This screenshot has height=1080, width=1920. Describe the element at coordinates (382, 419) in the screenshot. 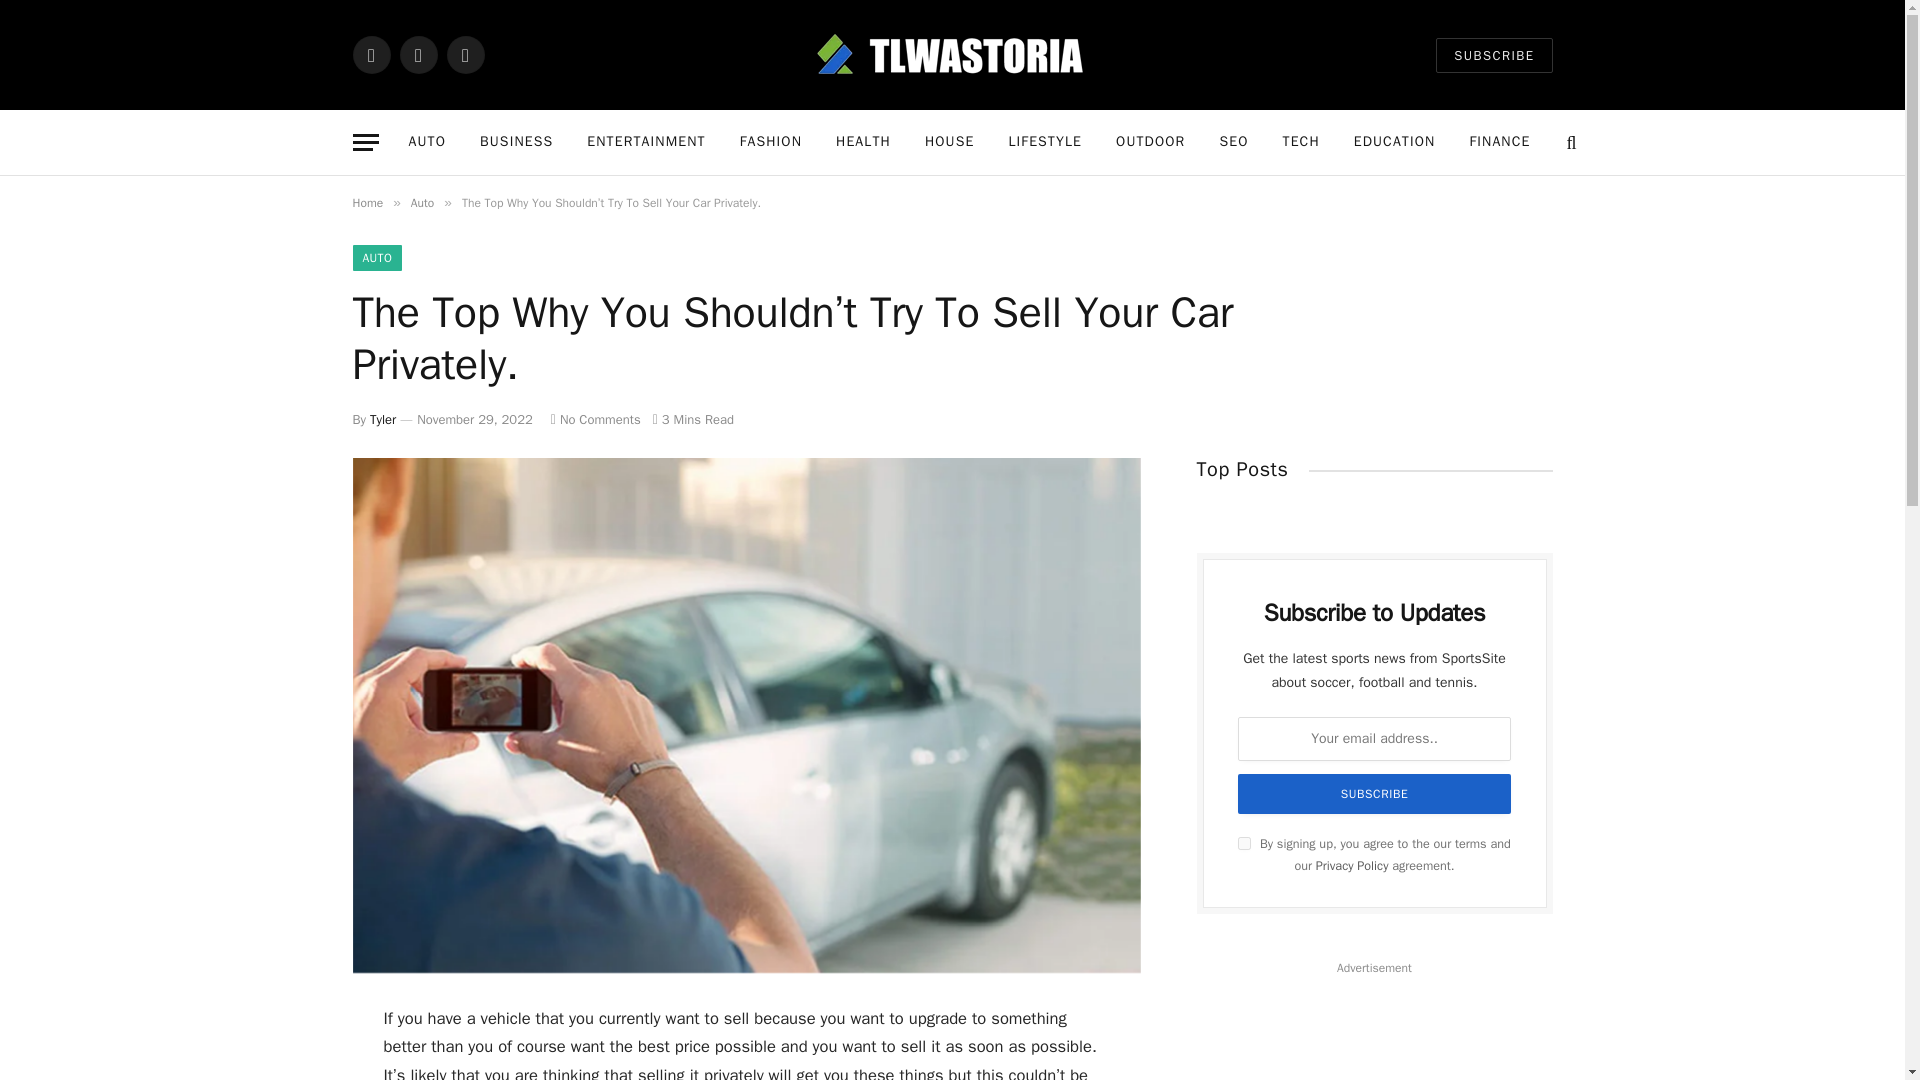

I see `Tyler` at that location.